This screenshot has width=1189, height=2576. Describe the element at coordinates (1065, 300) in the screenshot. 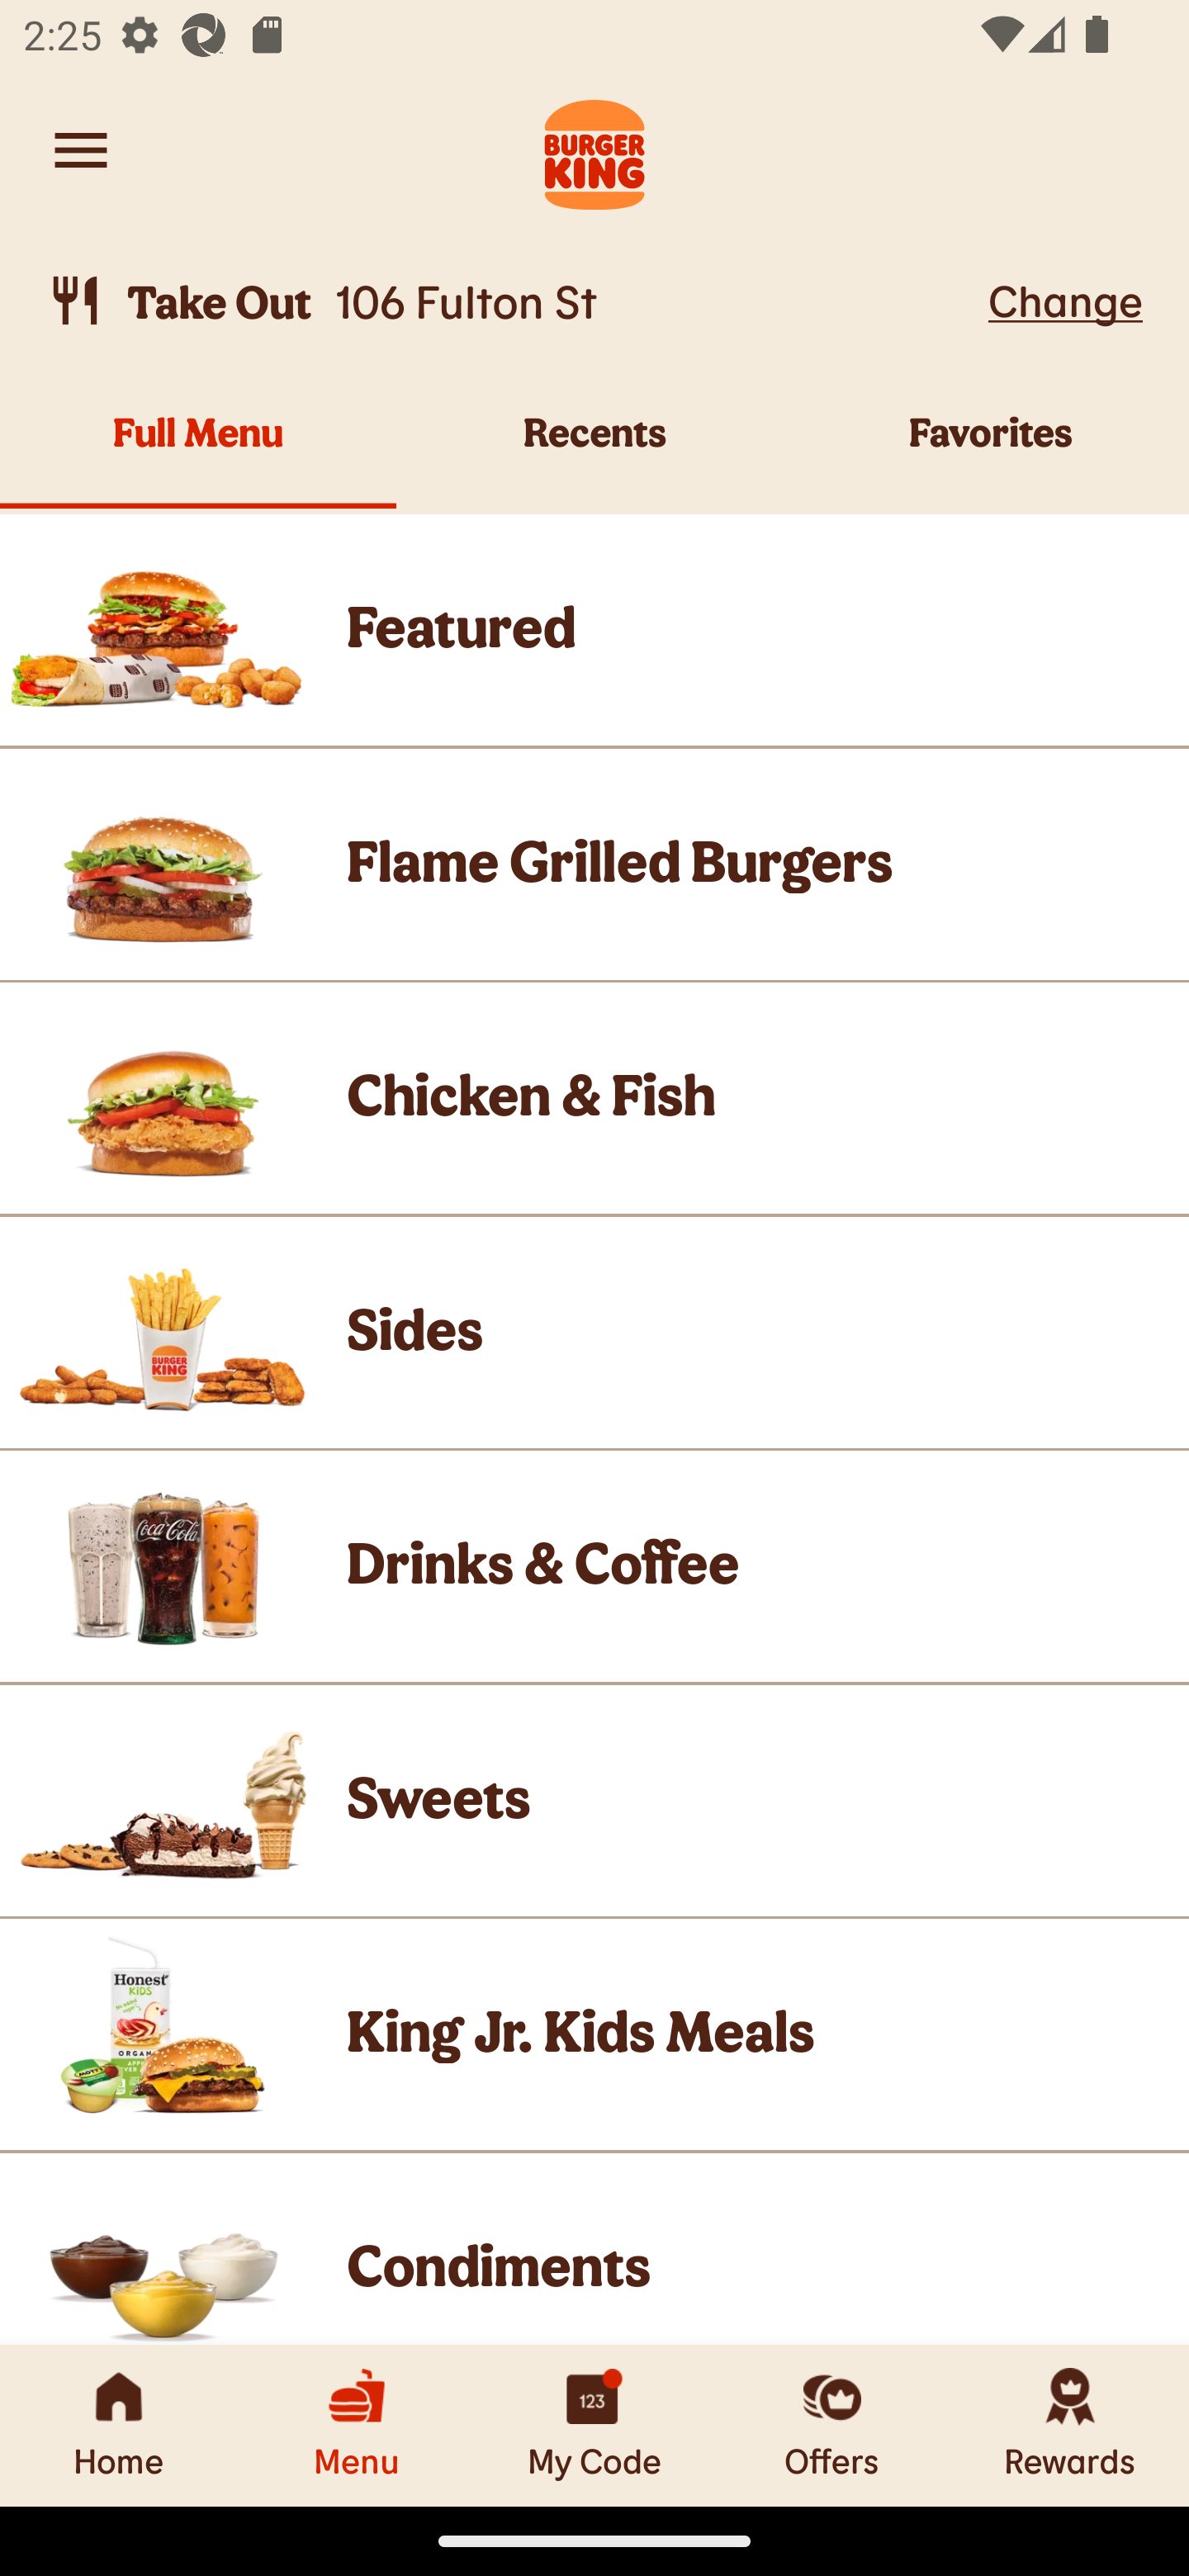

I see `Change` at that location.